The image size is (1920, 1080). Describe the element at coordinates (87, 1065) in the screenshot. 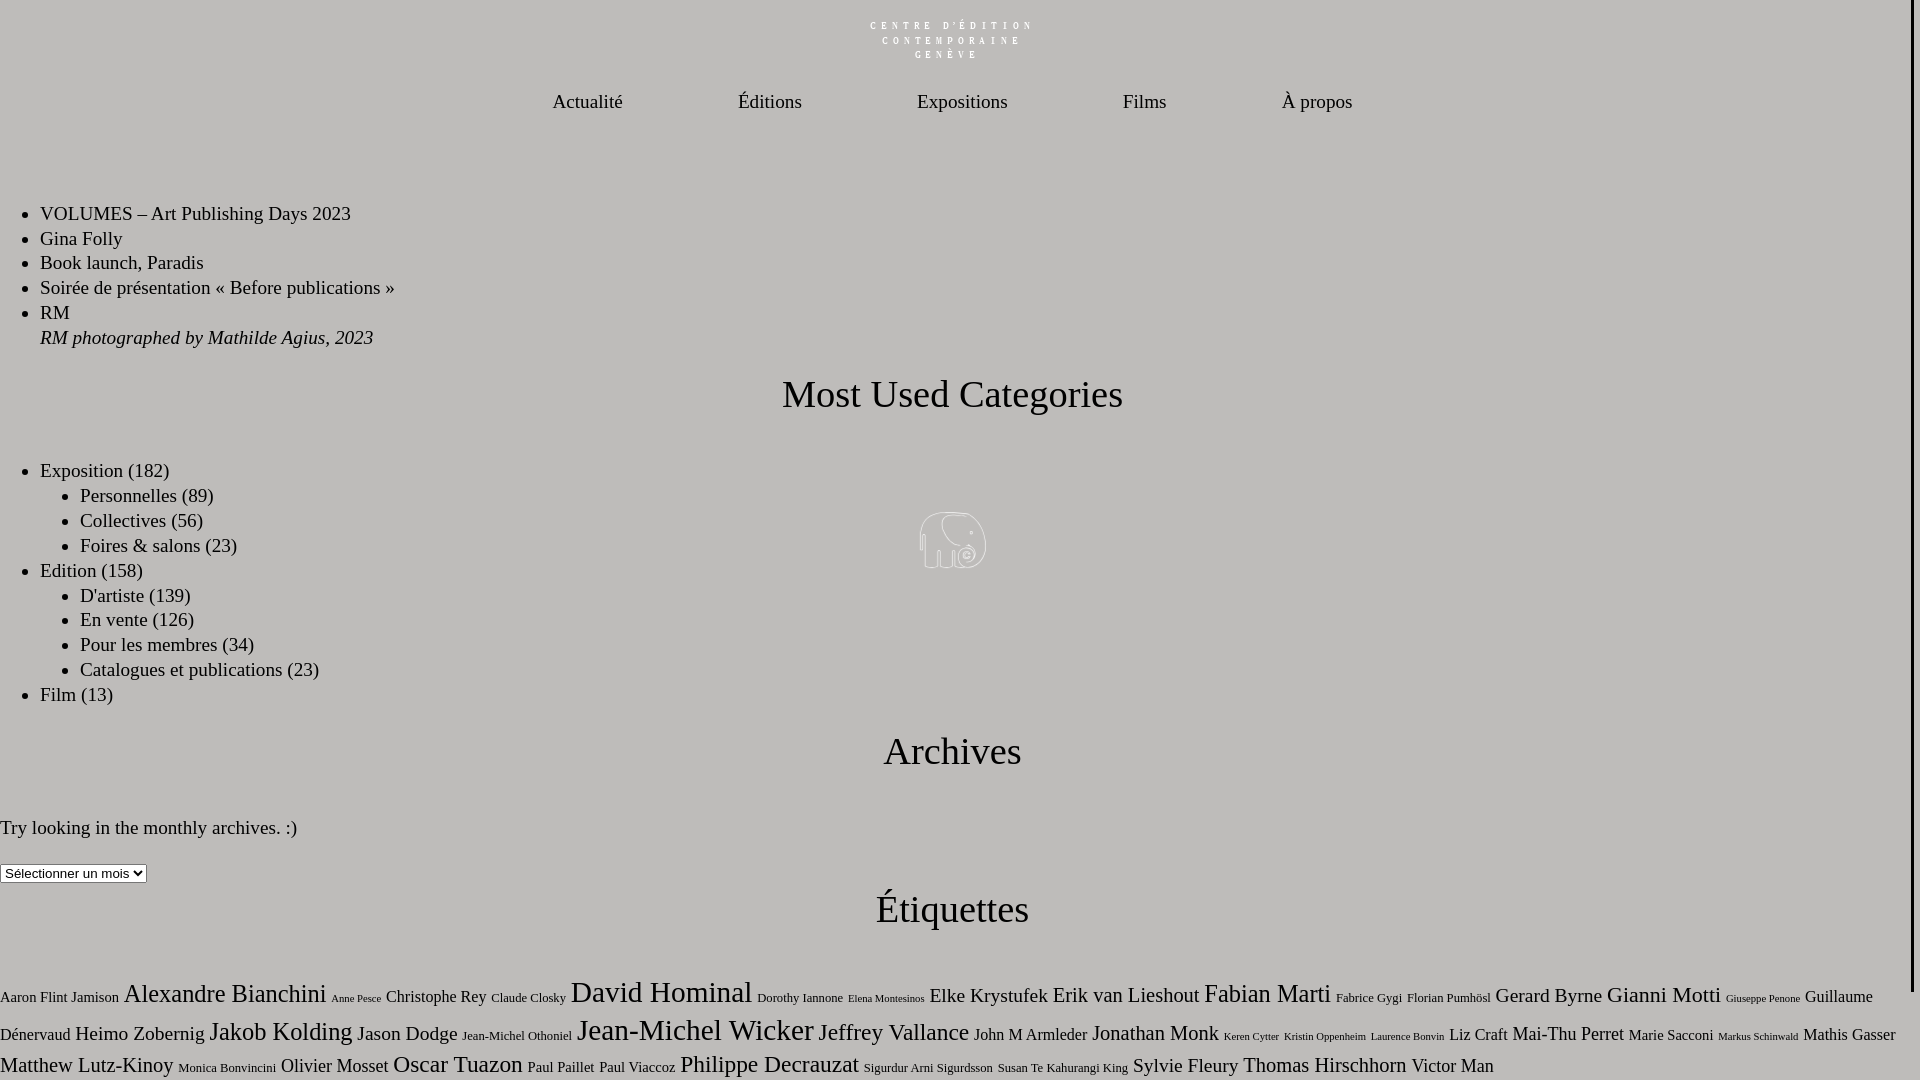

I see `Matthew Lutz-Kinoy` at that location.